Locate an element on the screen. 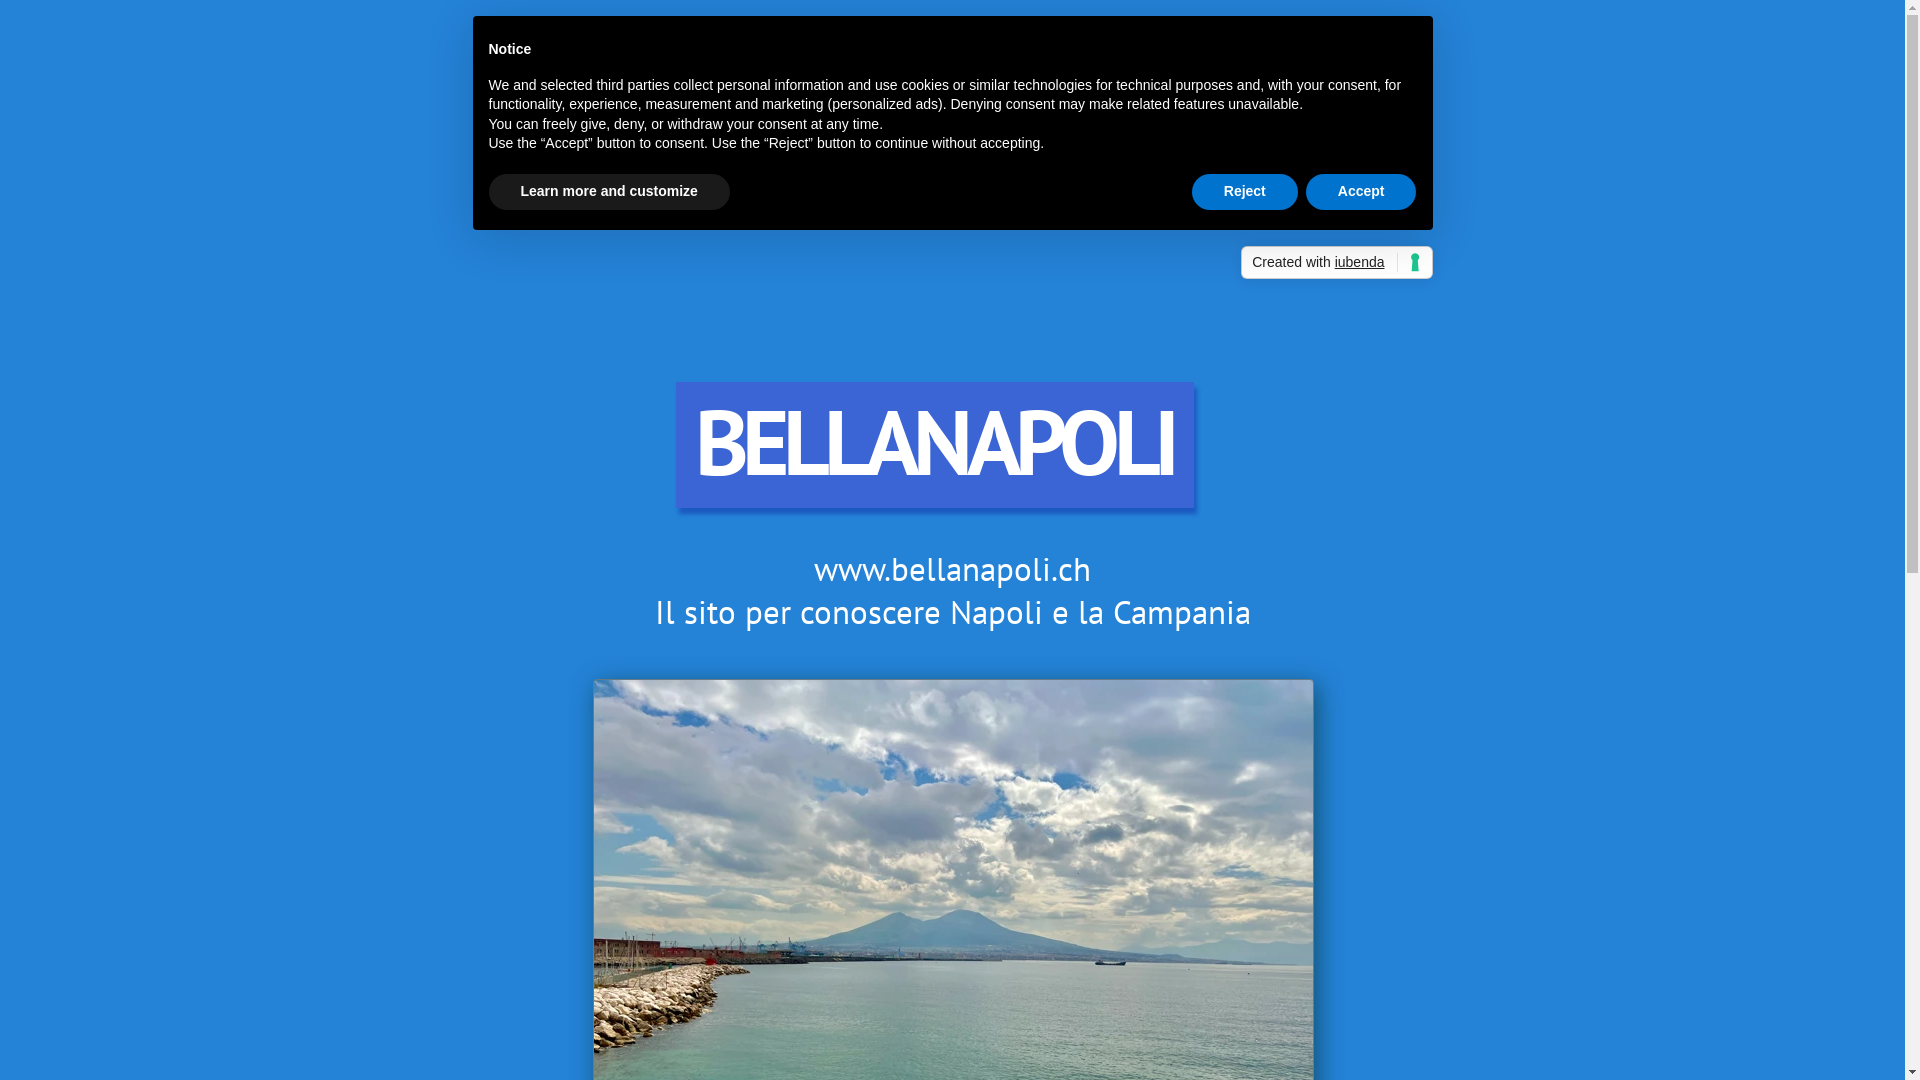 This screenshot has width=1920, height=1080. Created with iubenda is located at coordinates (1336, 263).